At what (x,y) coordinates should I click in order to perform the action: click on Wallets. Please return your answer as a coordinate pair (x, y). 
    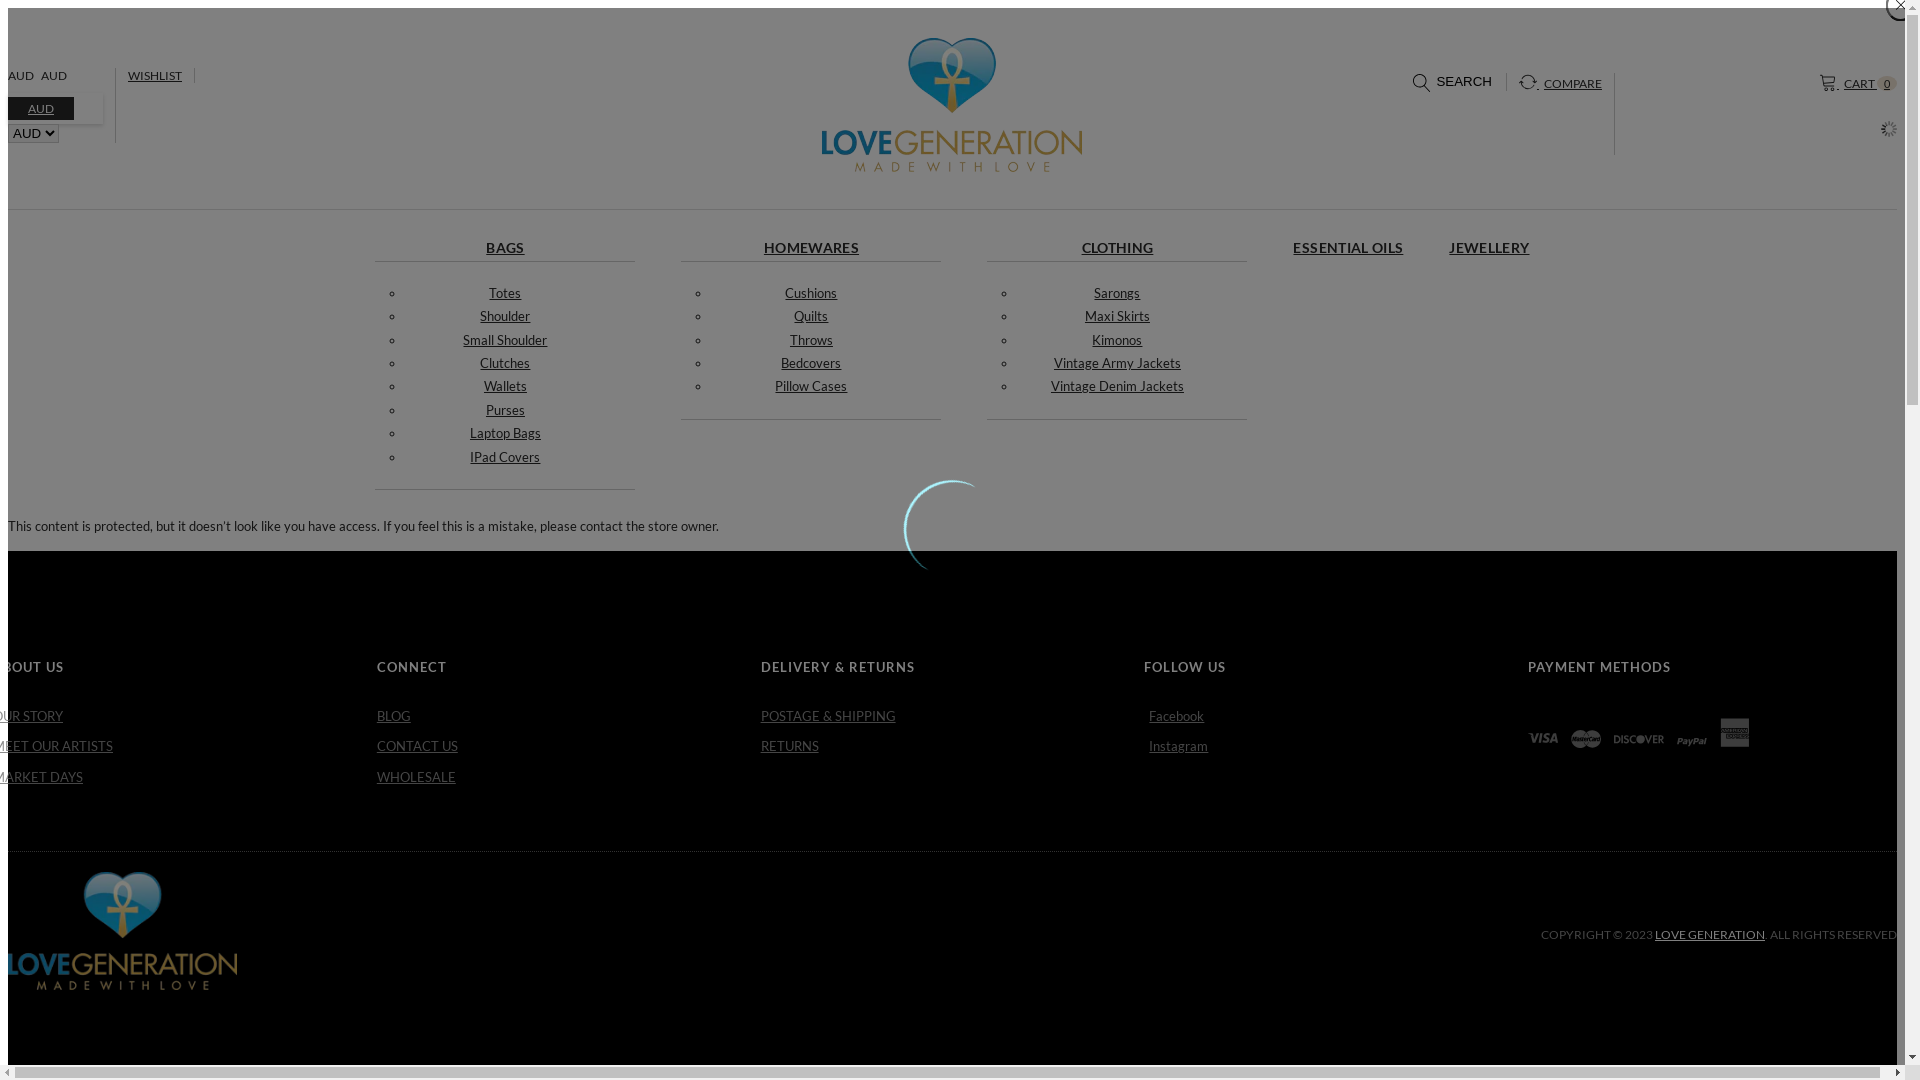
    Looking at the image, I should click on (506, 386).